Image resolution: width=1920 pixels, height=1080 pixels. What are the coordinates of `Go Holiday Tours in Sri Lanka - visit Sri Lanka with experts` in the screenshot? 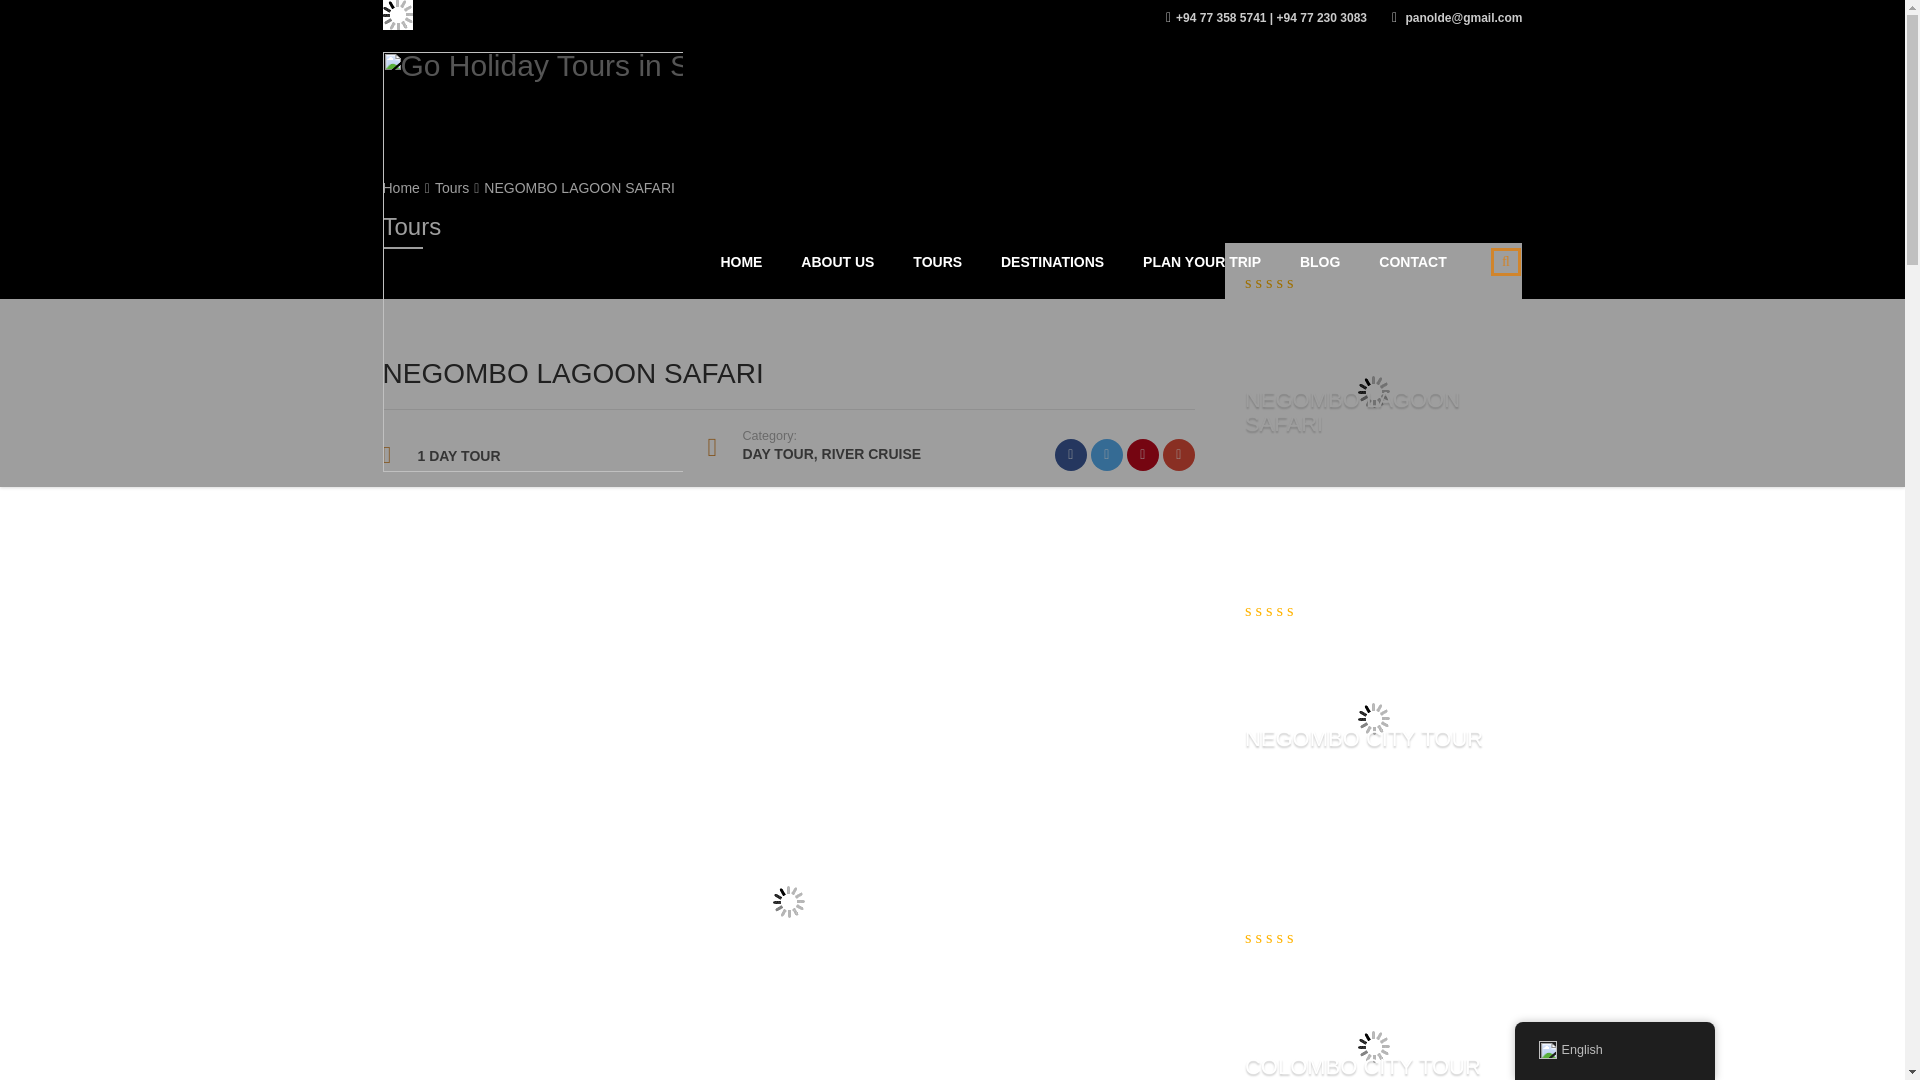 It's located at (532, 260).